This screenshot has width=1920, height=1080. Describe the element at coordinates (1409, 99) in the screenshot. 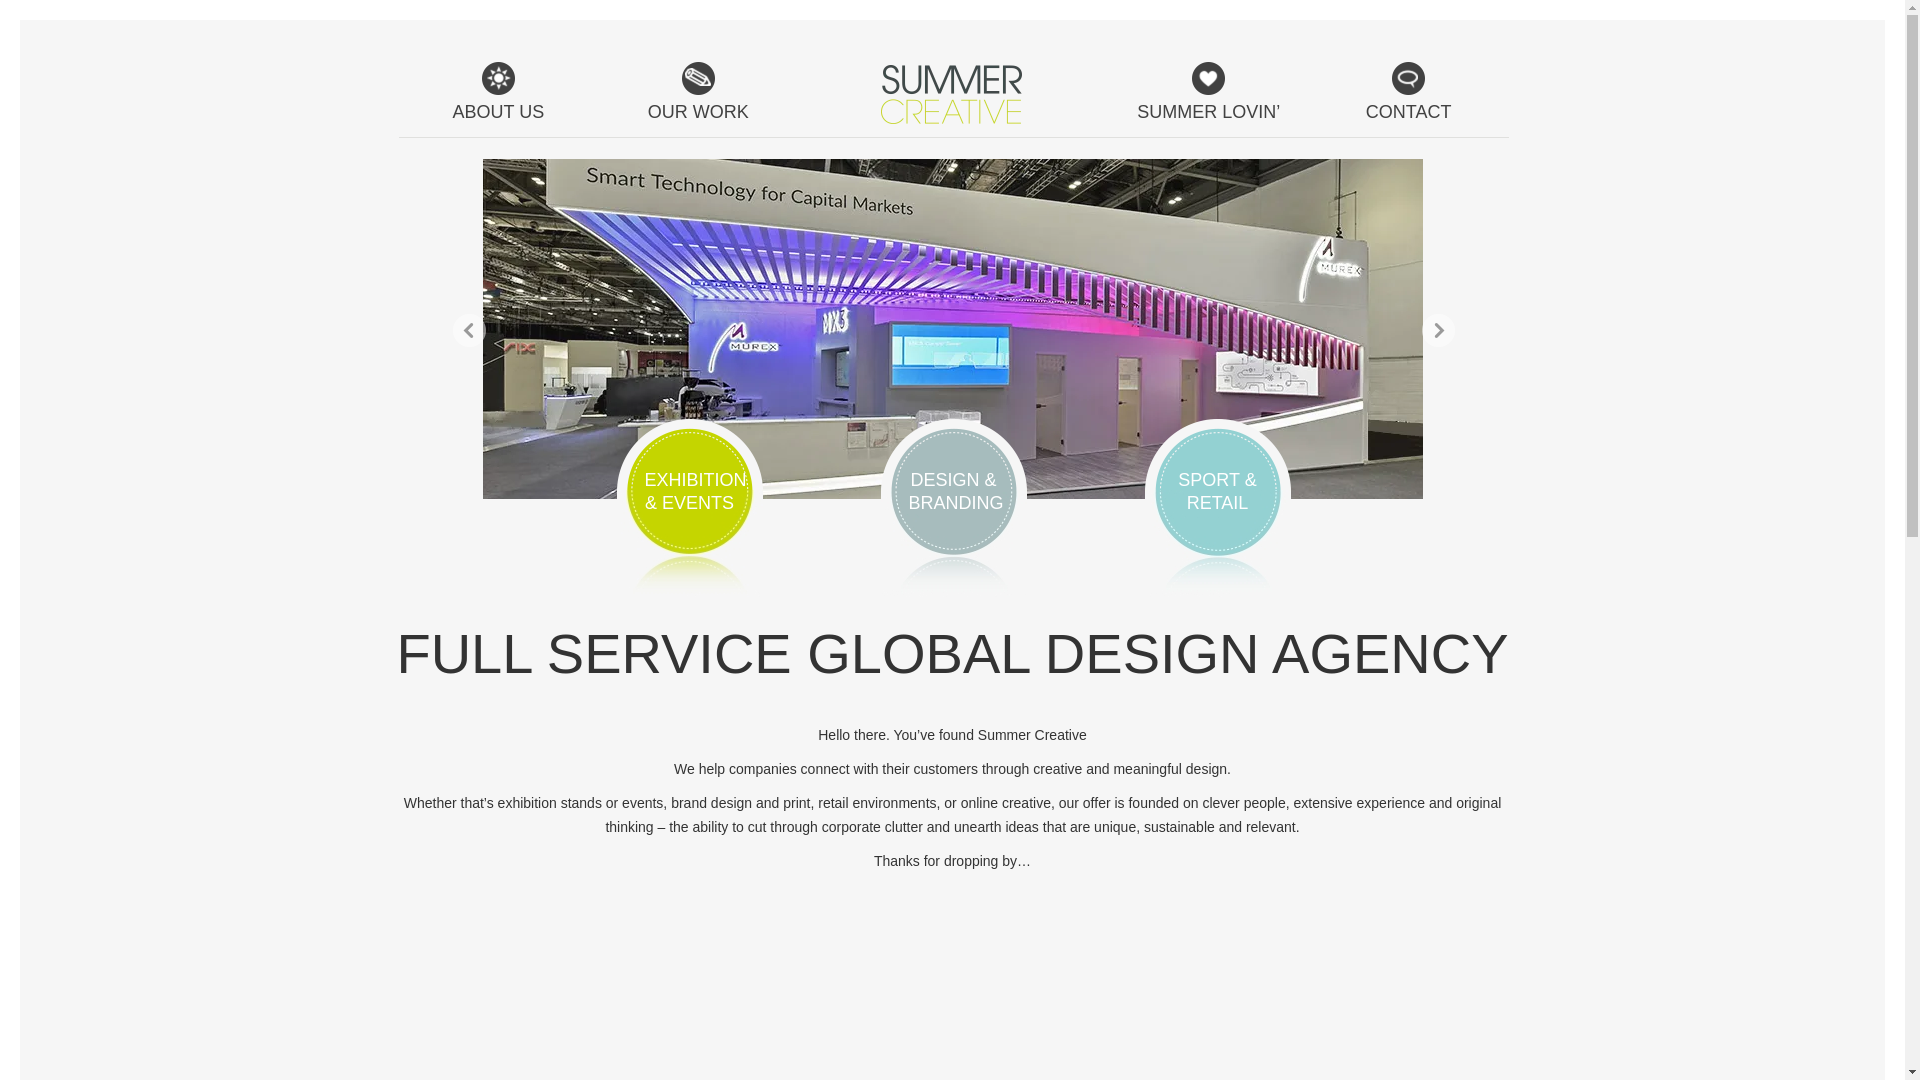

I see `CONTACT` at that location.